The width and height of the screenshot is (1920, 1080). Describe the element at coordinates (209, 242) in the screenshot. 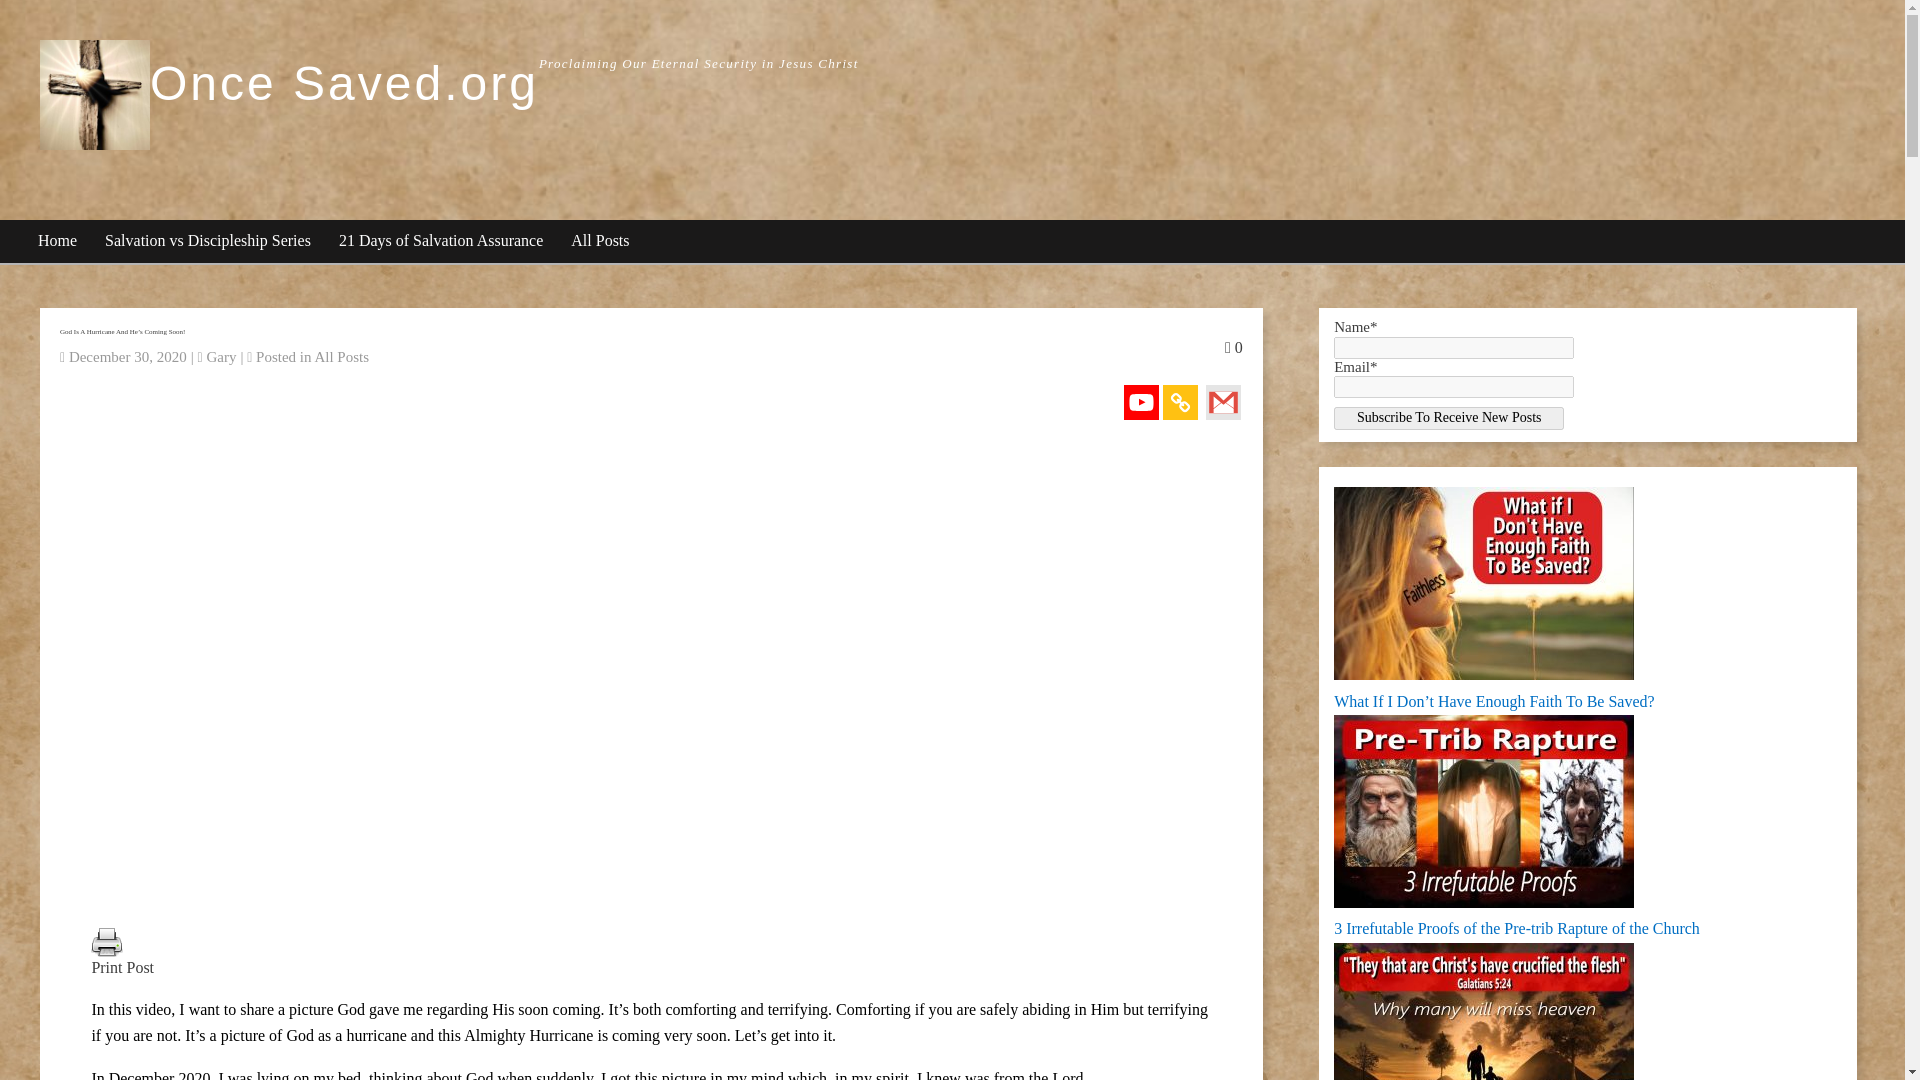

I see `Salvation vs Discipleship Series` at that location.